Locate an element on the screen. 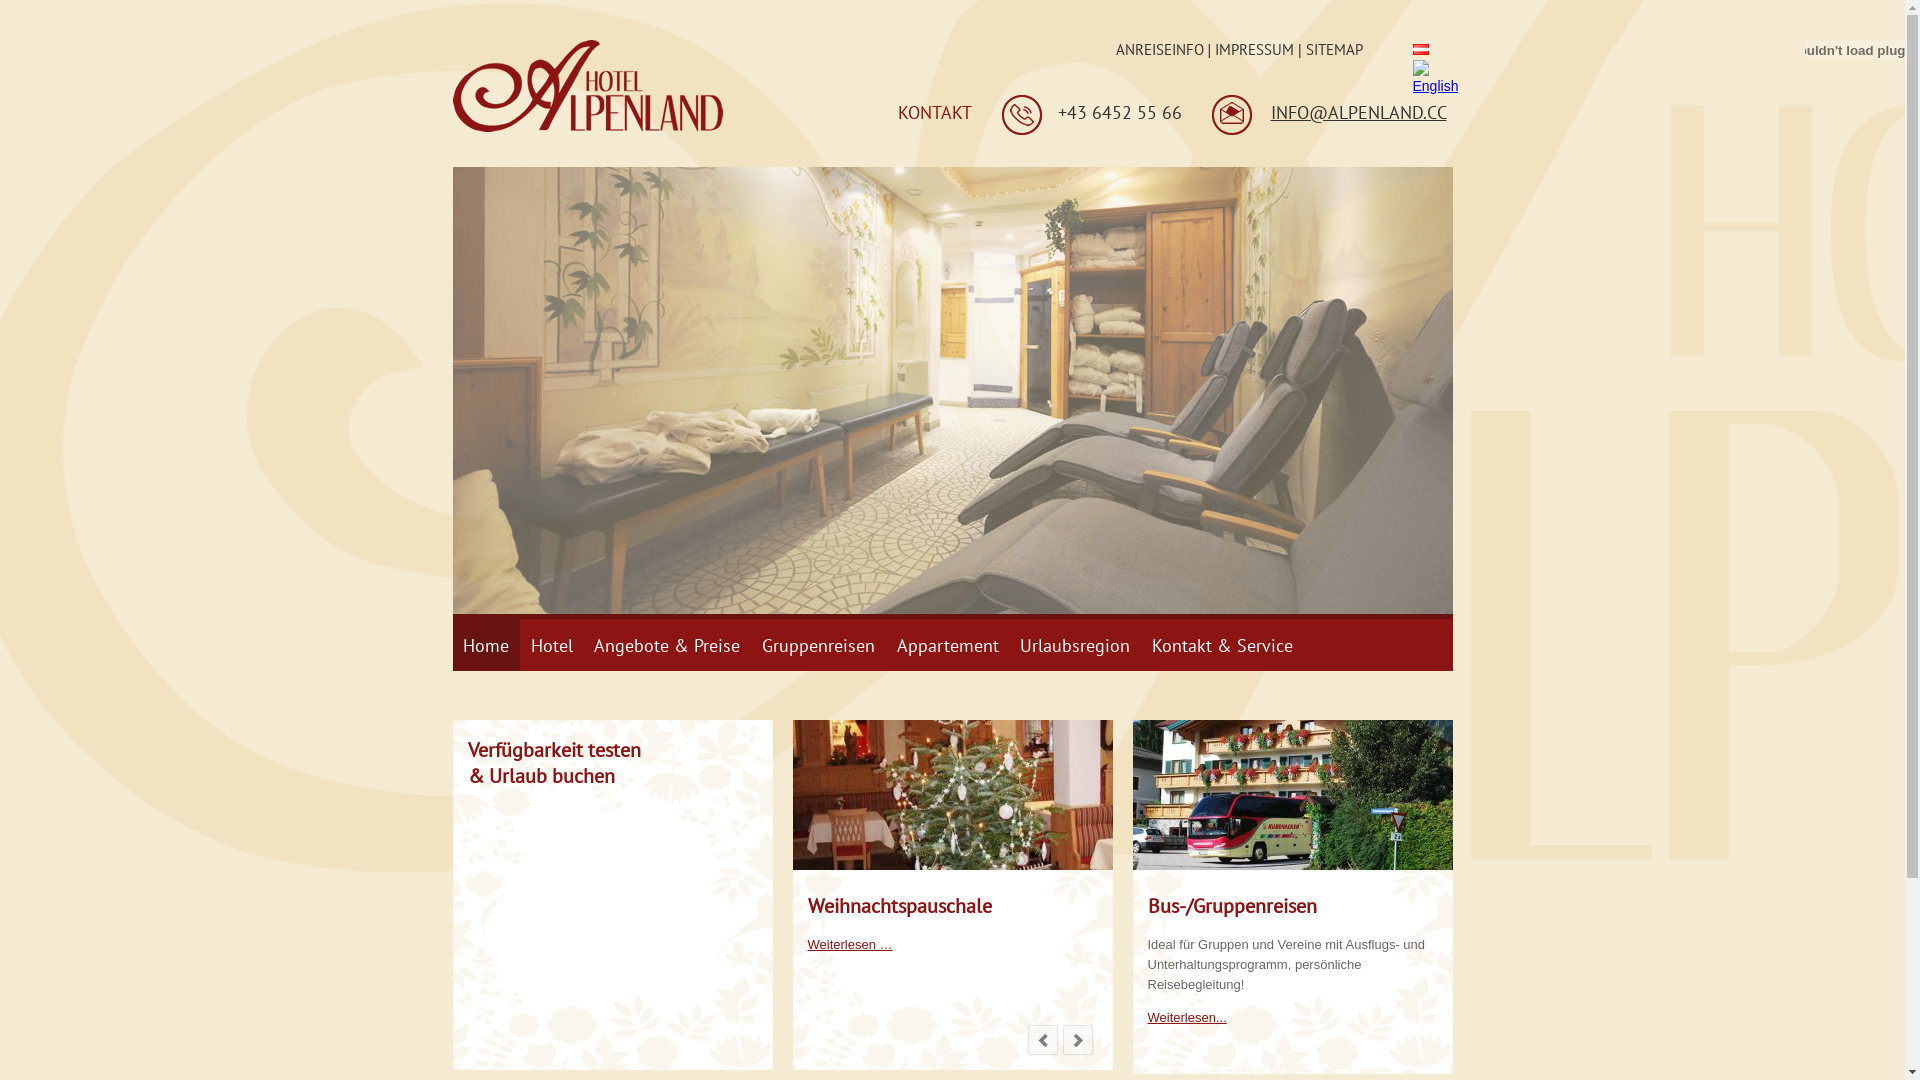 Image resolution: width=1920 pixels, height=1080 pixels. Kontakt & Service is located at coordinates (1222, 645).